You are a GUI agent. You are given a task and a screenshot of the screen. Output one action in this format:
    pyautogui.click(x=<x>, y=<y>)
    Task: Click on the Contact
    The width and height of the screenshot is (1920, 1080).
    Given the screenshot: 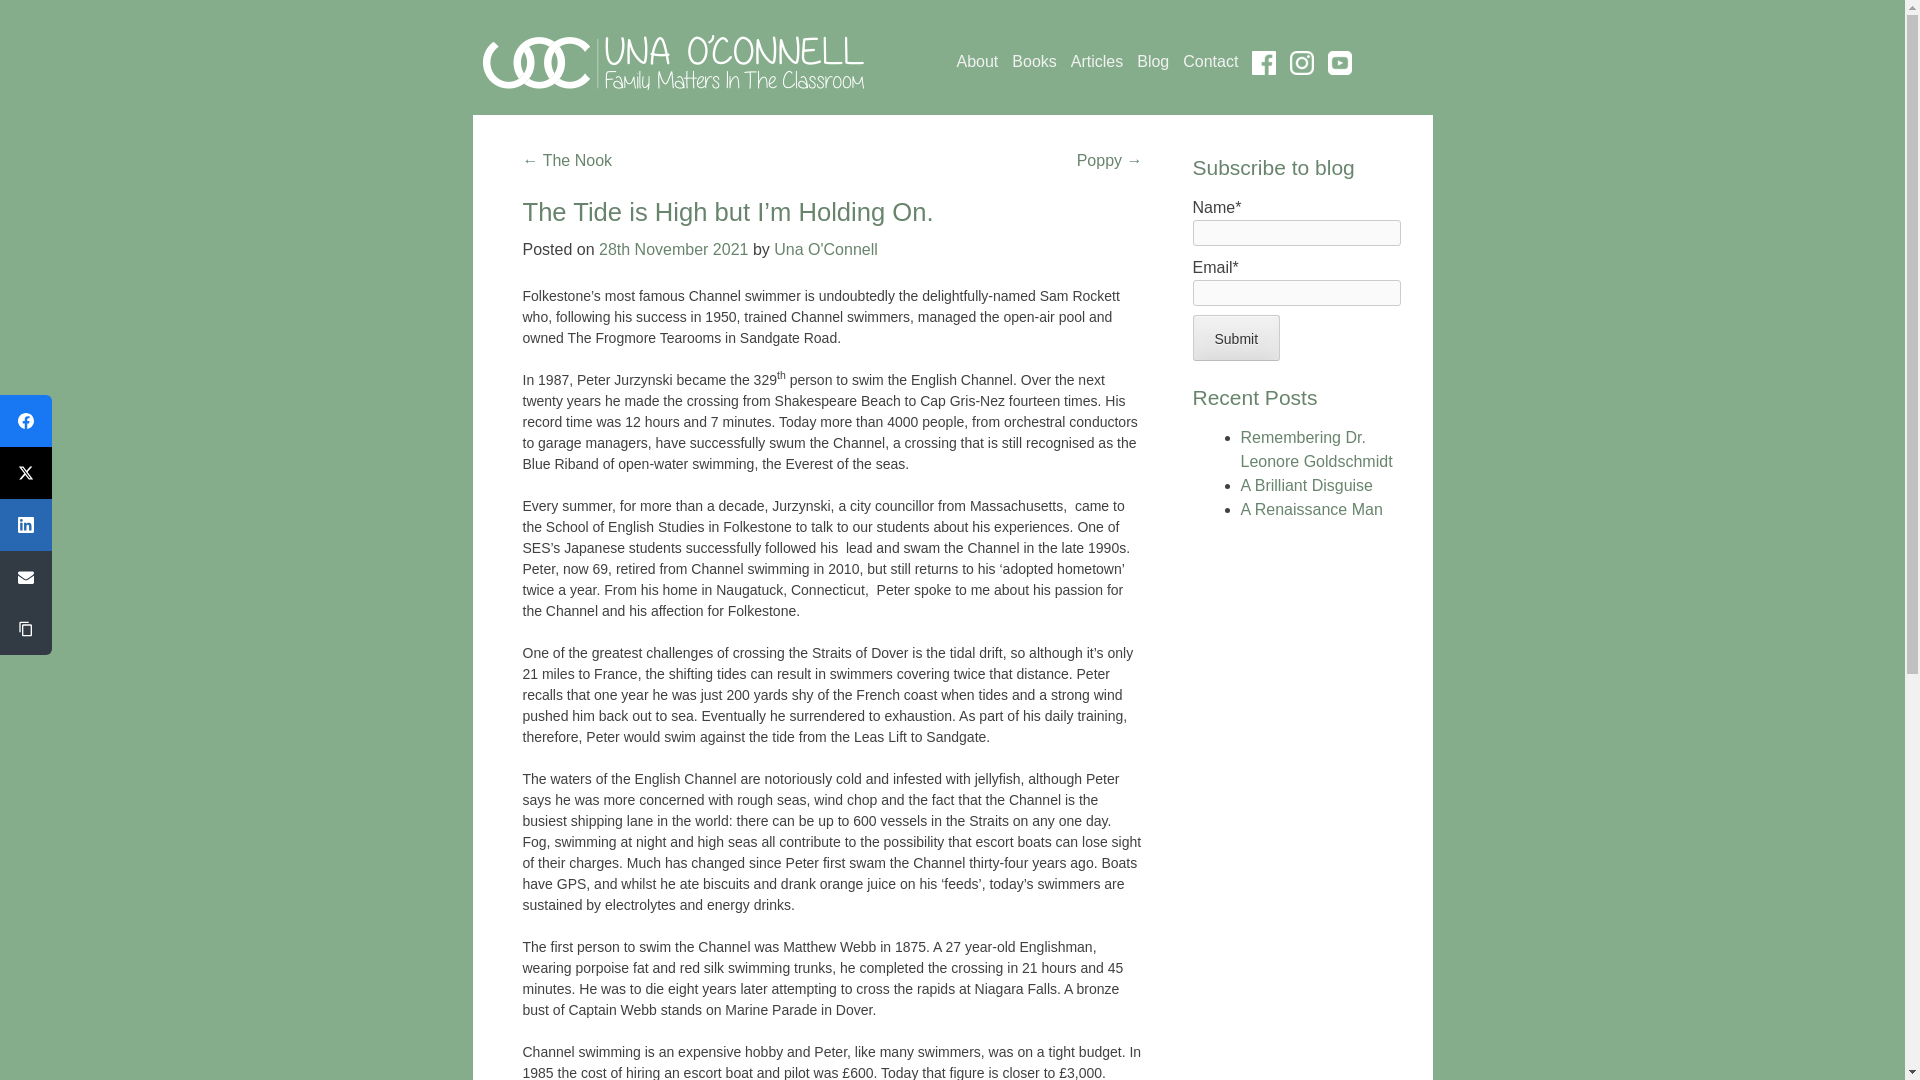 What is the action you would take?
    pyautogui.click(x=1210, y=62)
    